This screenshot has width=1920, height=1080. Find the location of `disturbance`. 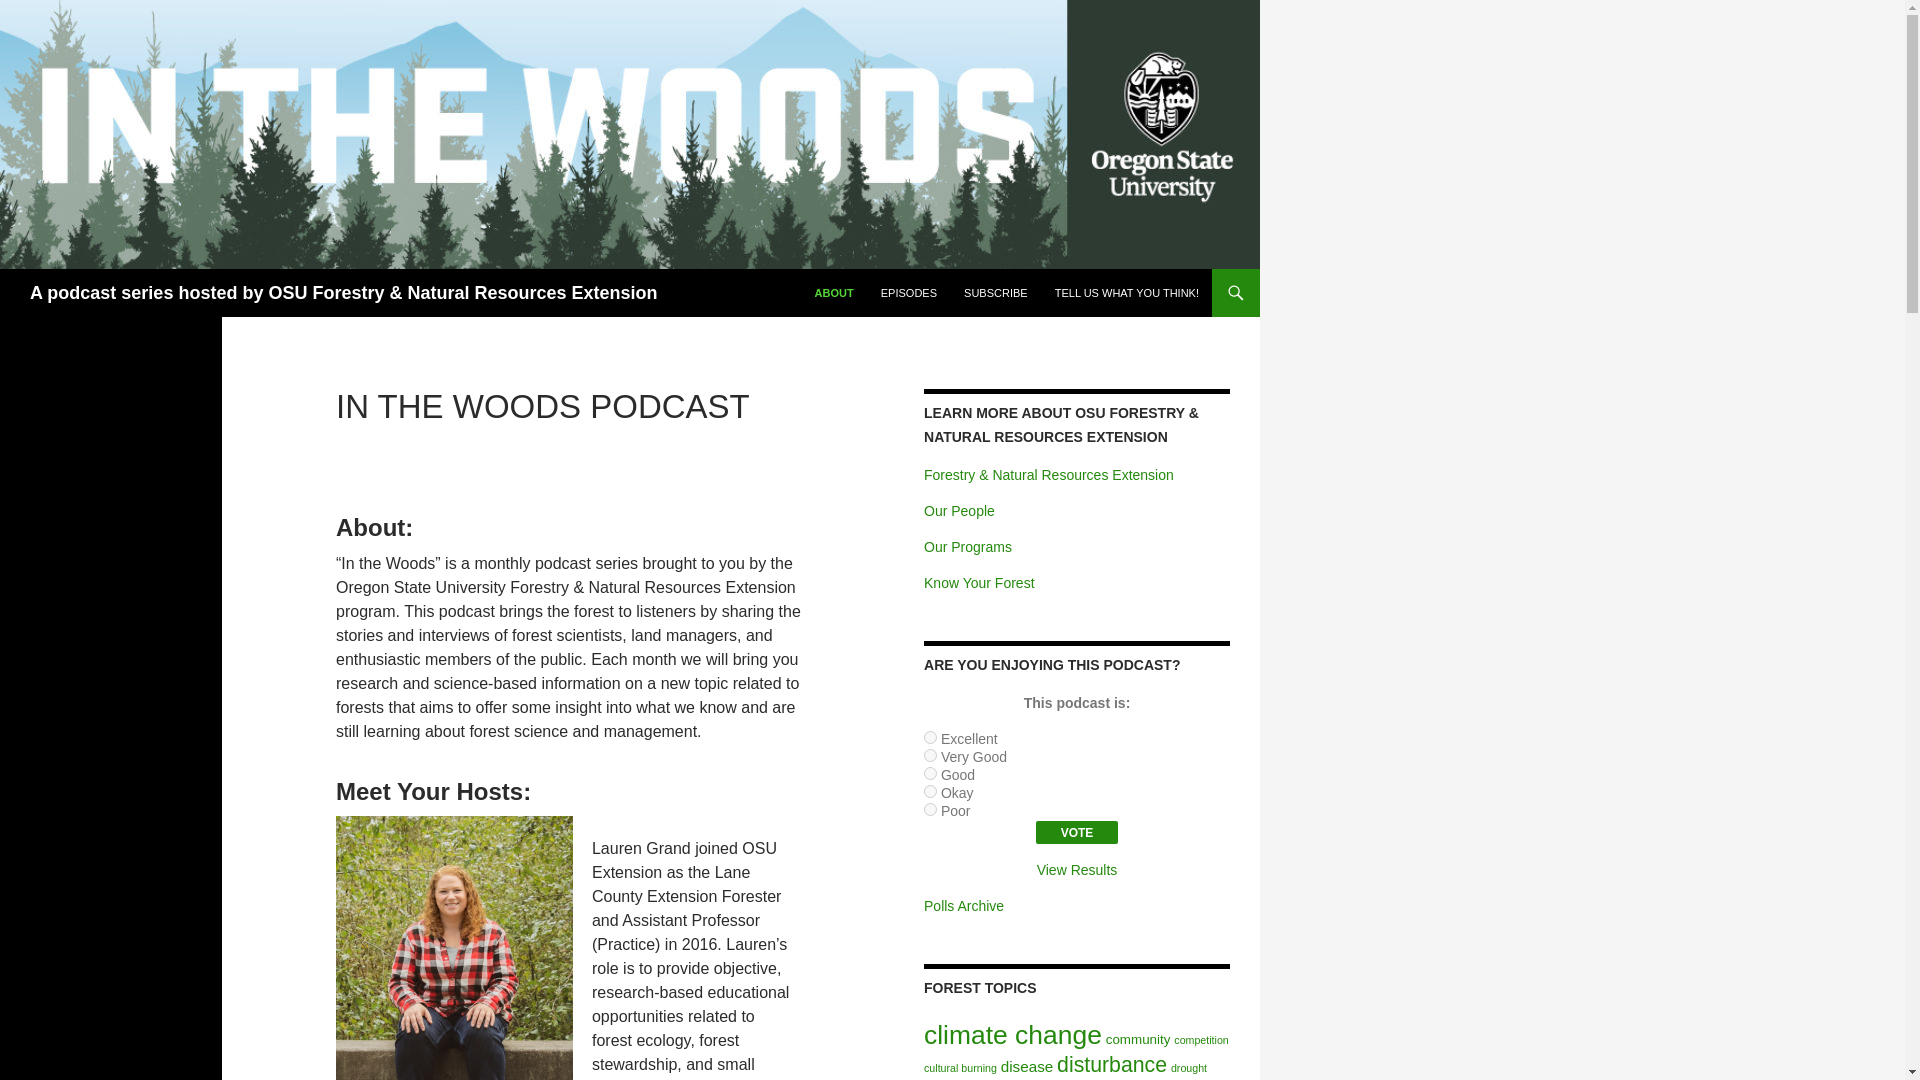

disturbance is located at coordinates (1112, 1064).